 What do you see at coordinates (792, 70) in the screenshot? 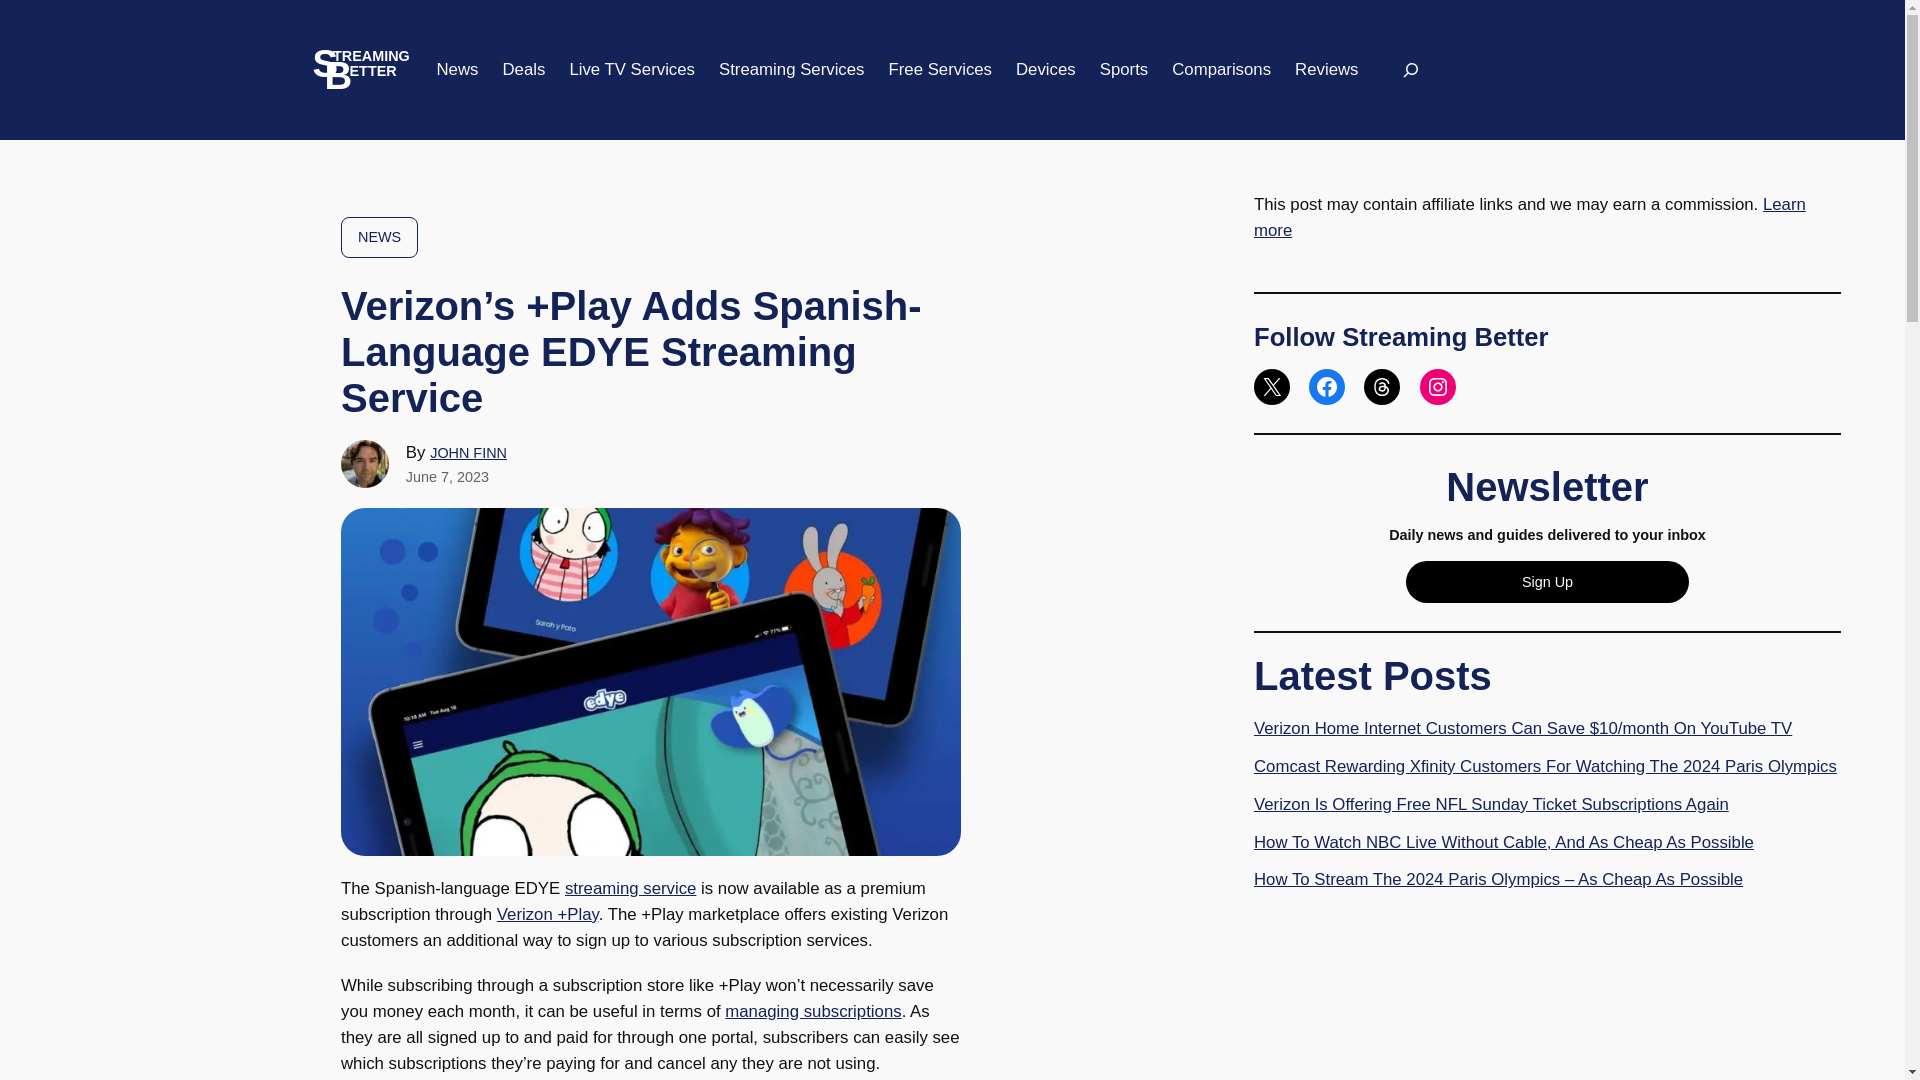
I see `Streaming Services` at bounding box center [792, 70].